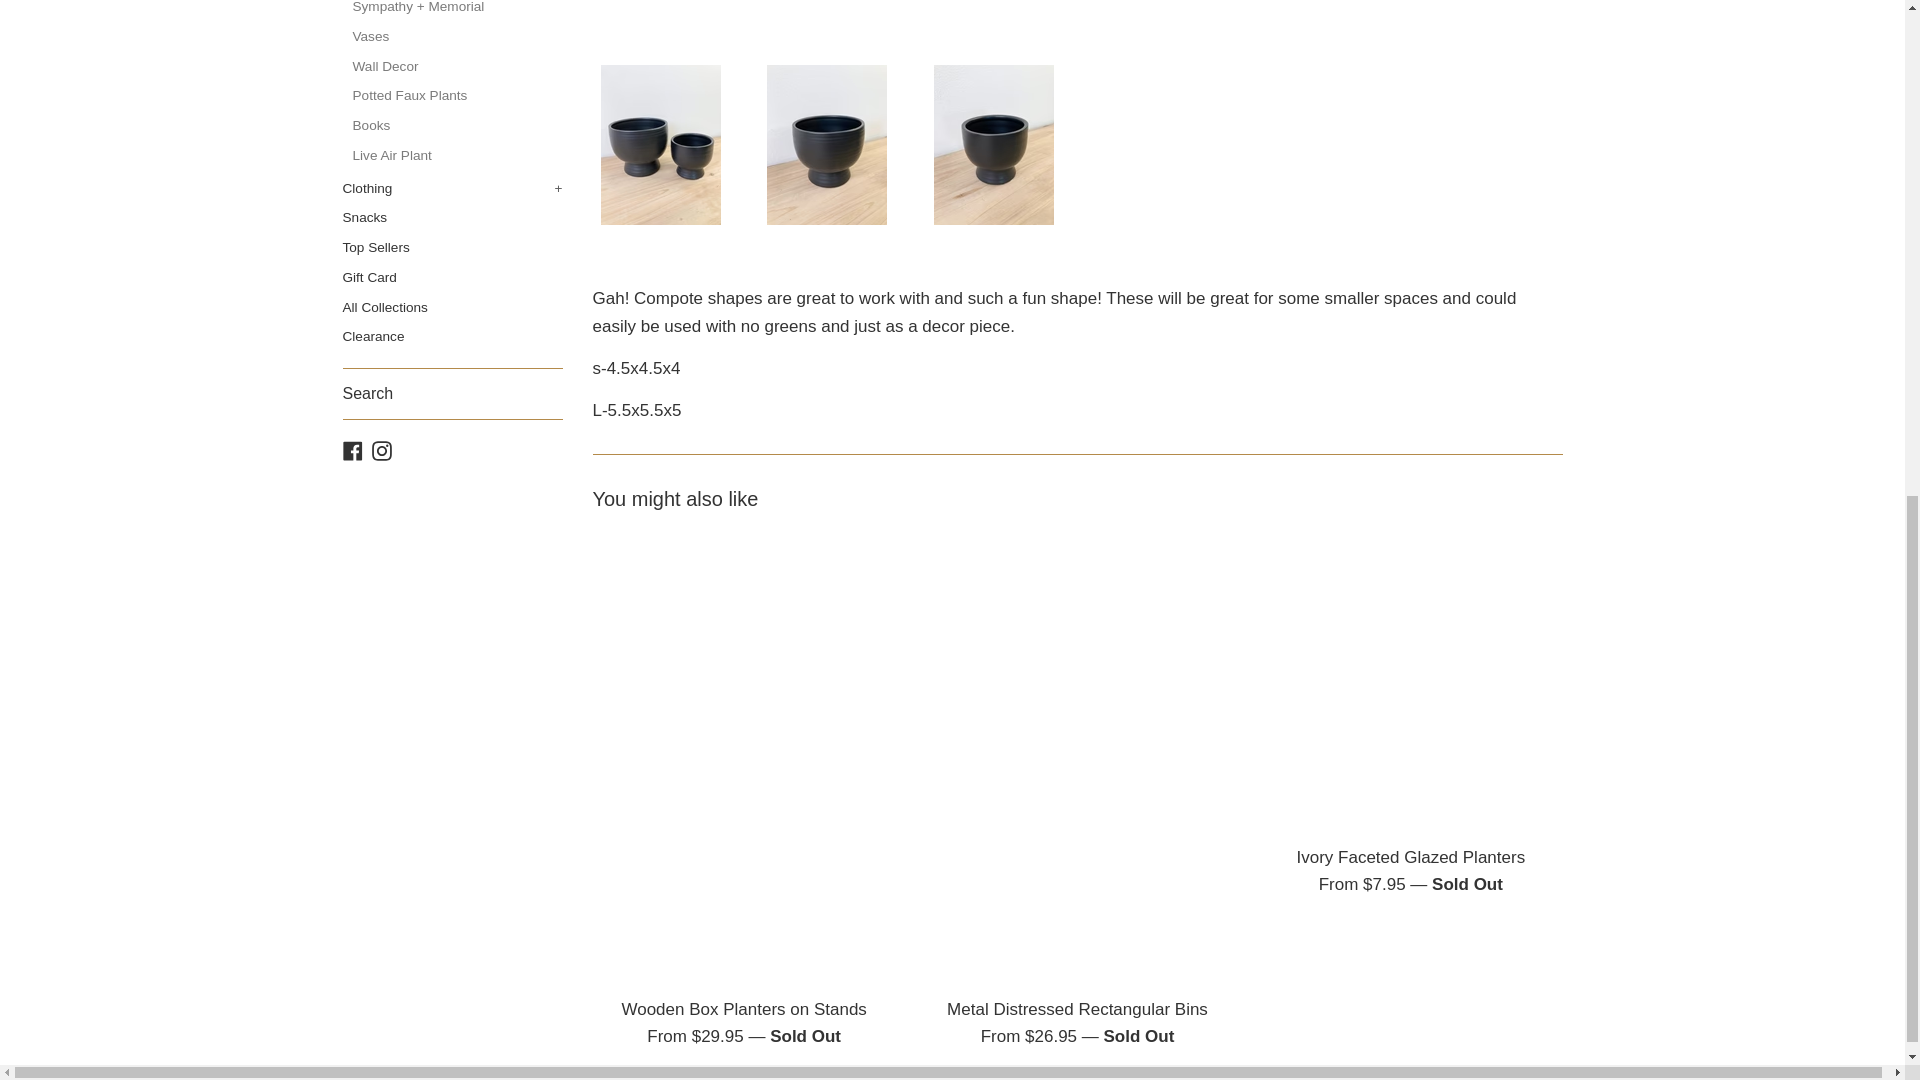  I want to click on Rustic Raven Home Decor on Facebook, so click(352, 450).